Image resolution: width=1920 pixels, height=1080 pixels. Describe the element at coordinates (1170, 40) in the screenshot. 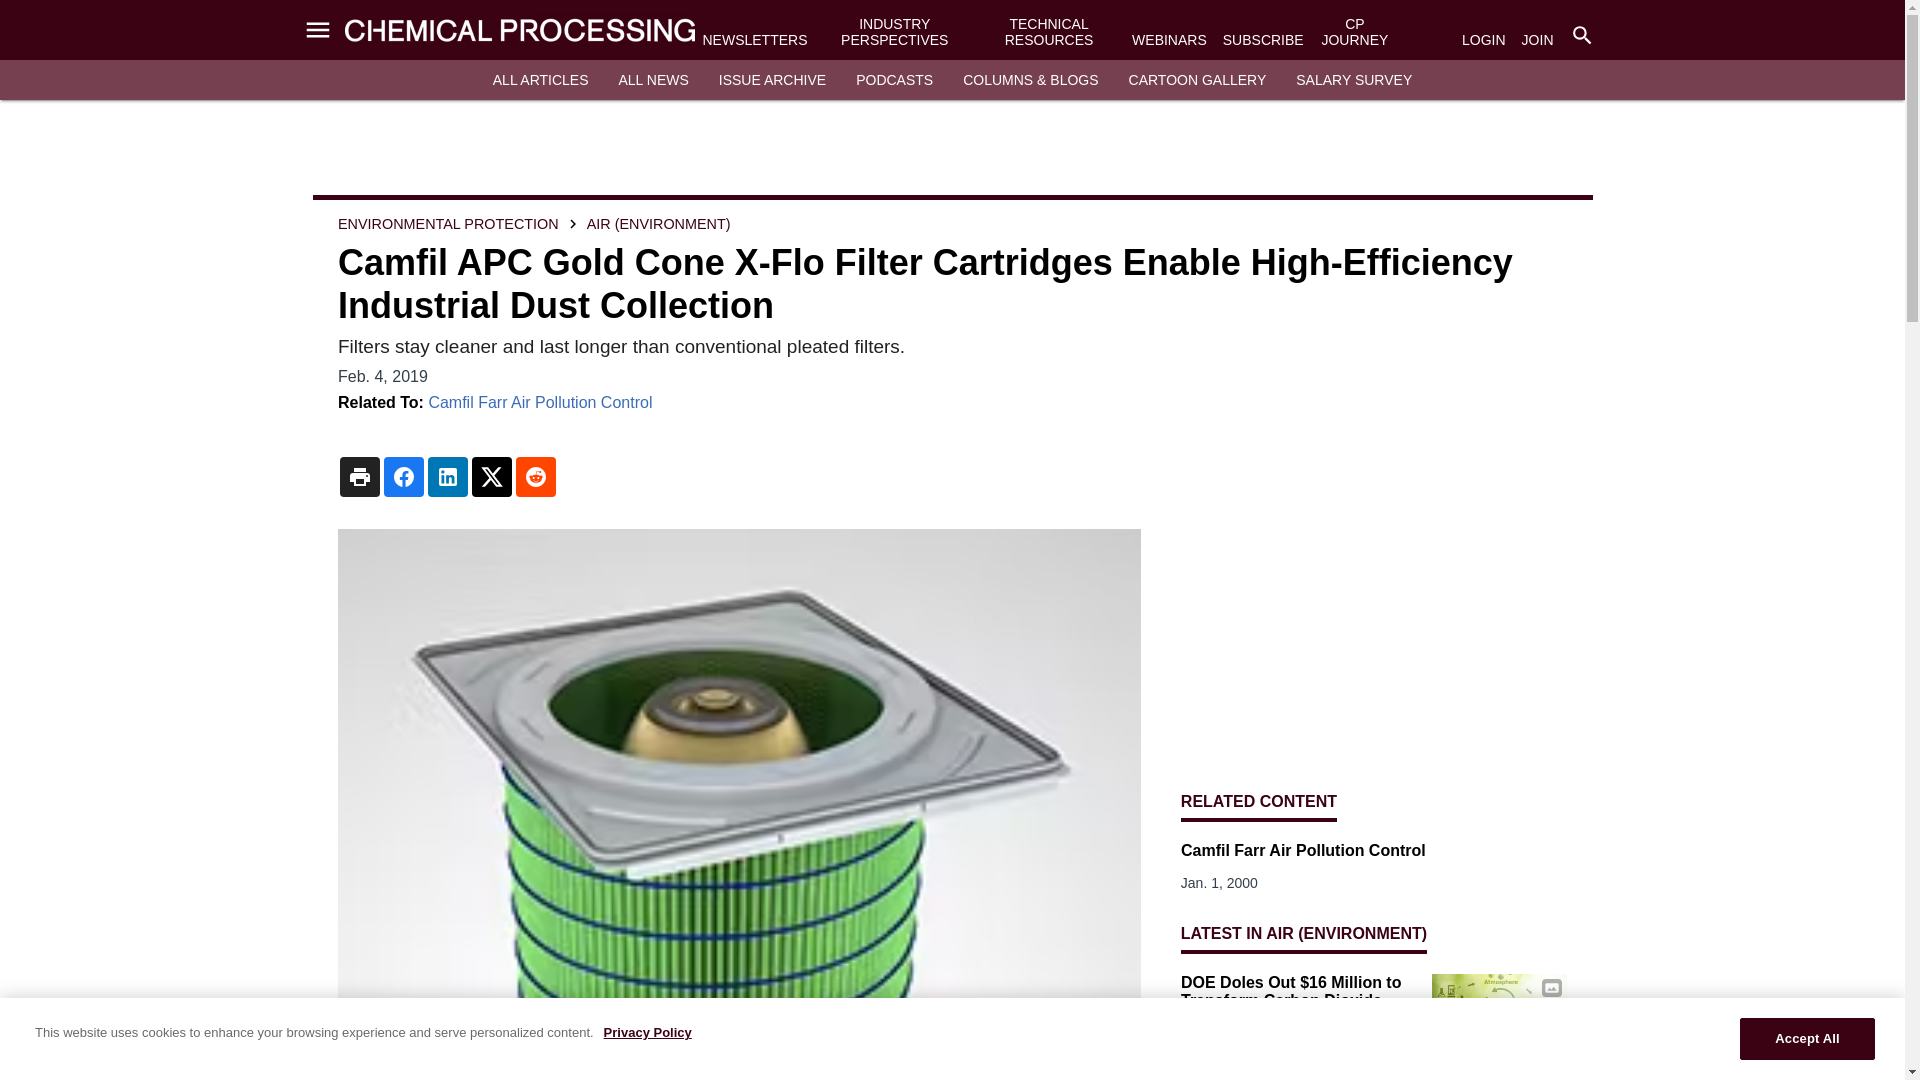

I see `WEBINARS` at that location.